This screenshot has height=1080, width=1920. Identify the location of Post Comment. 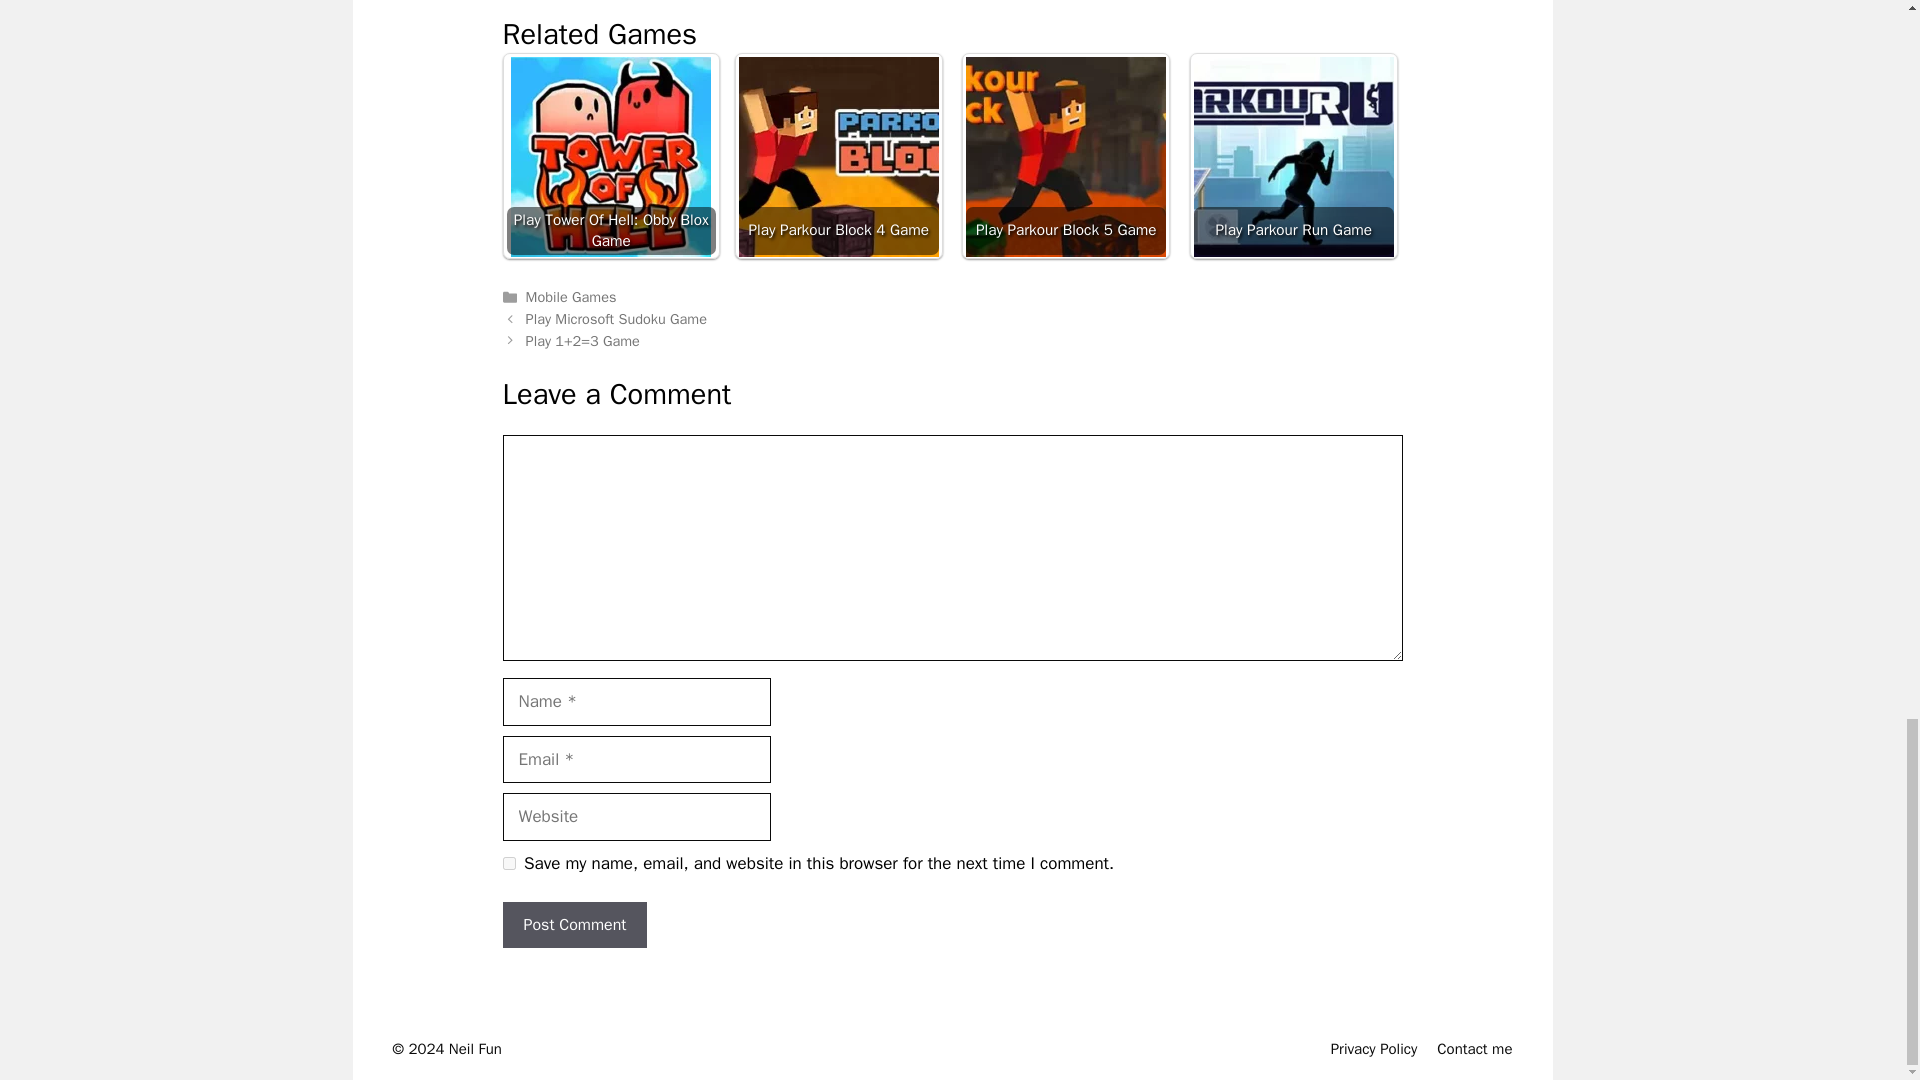
(574, 924).